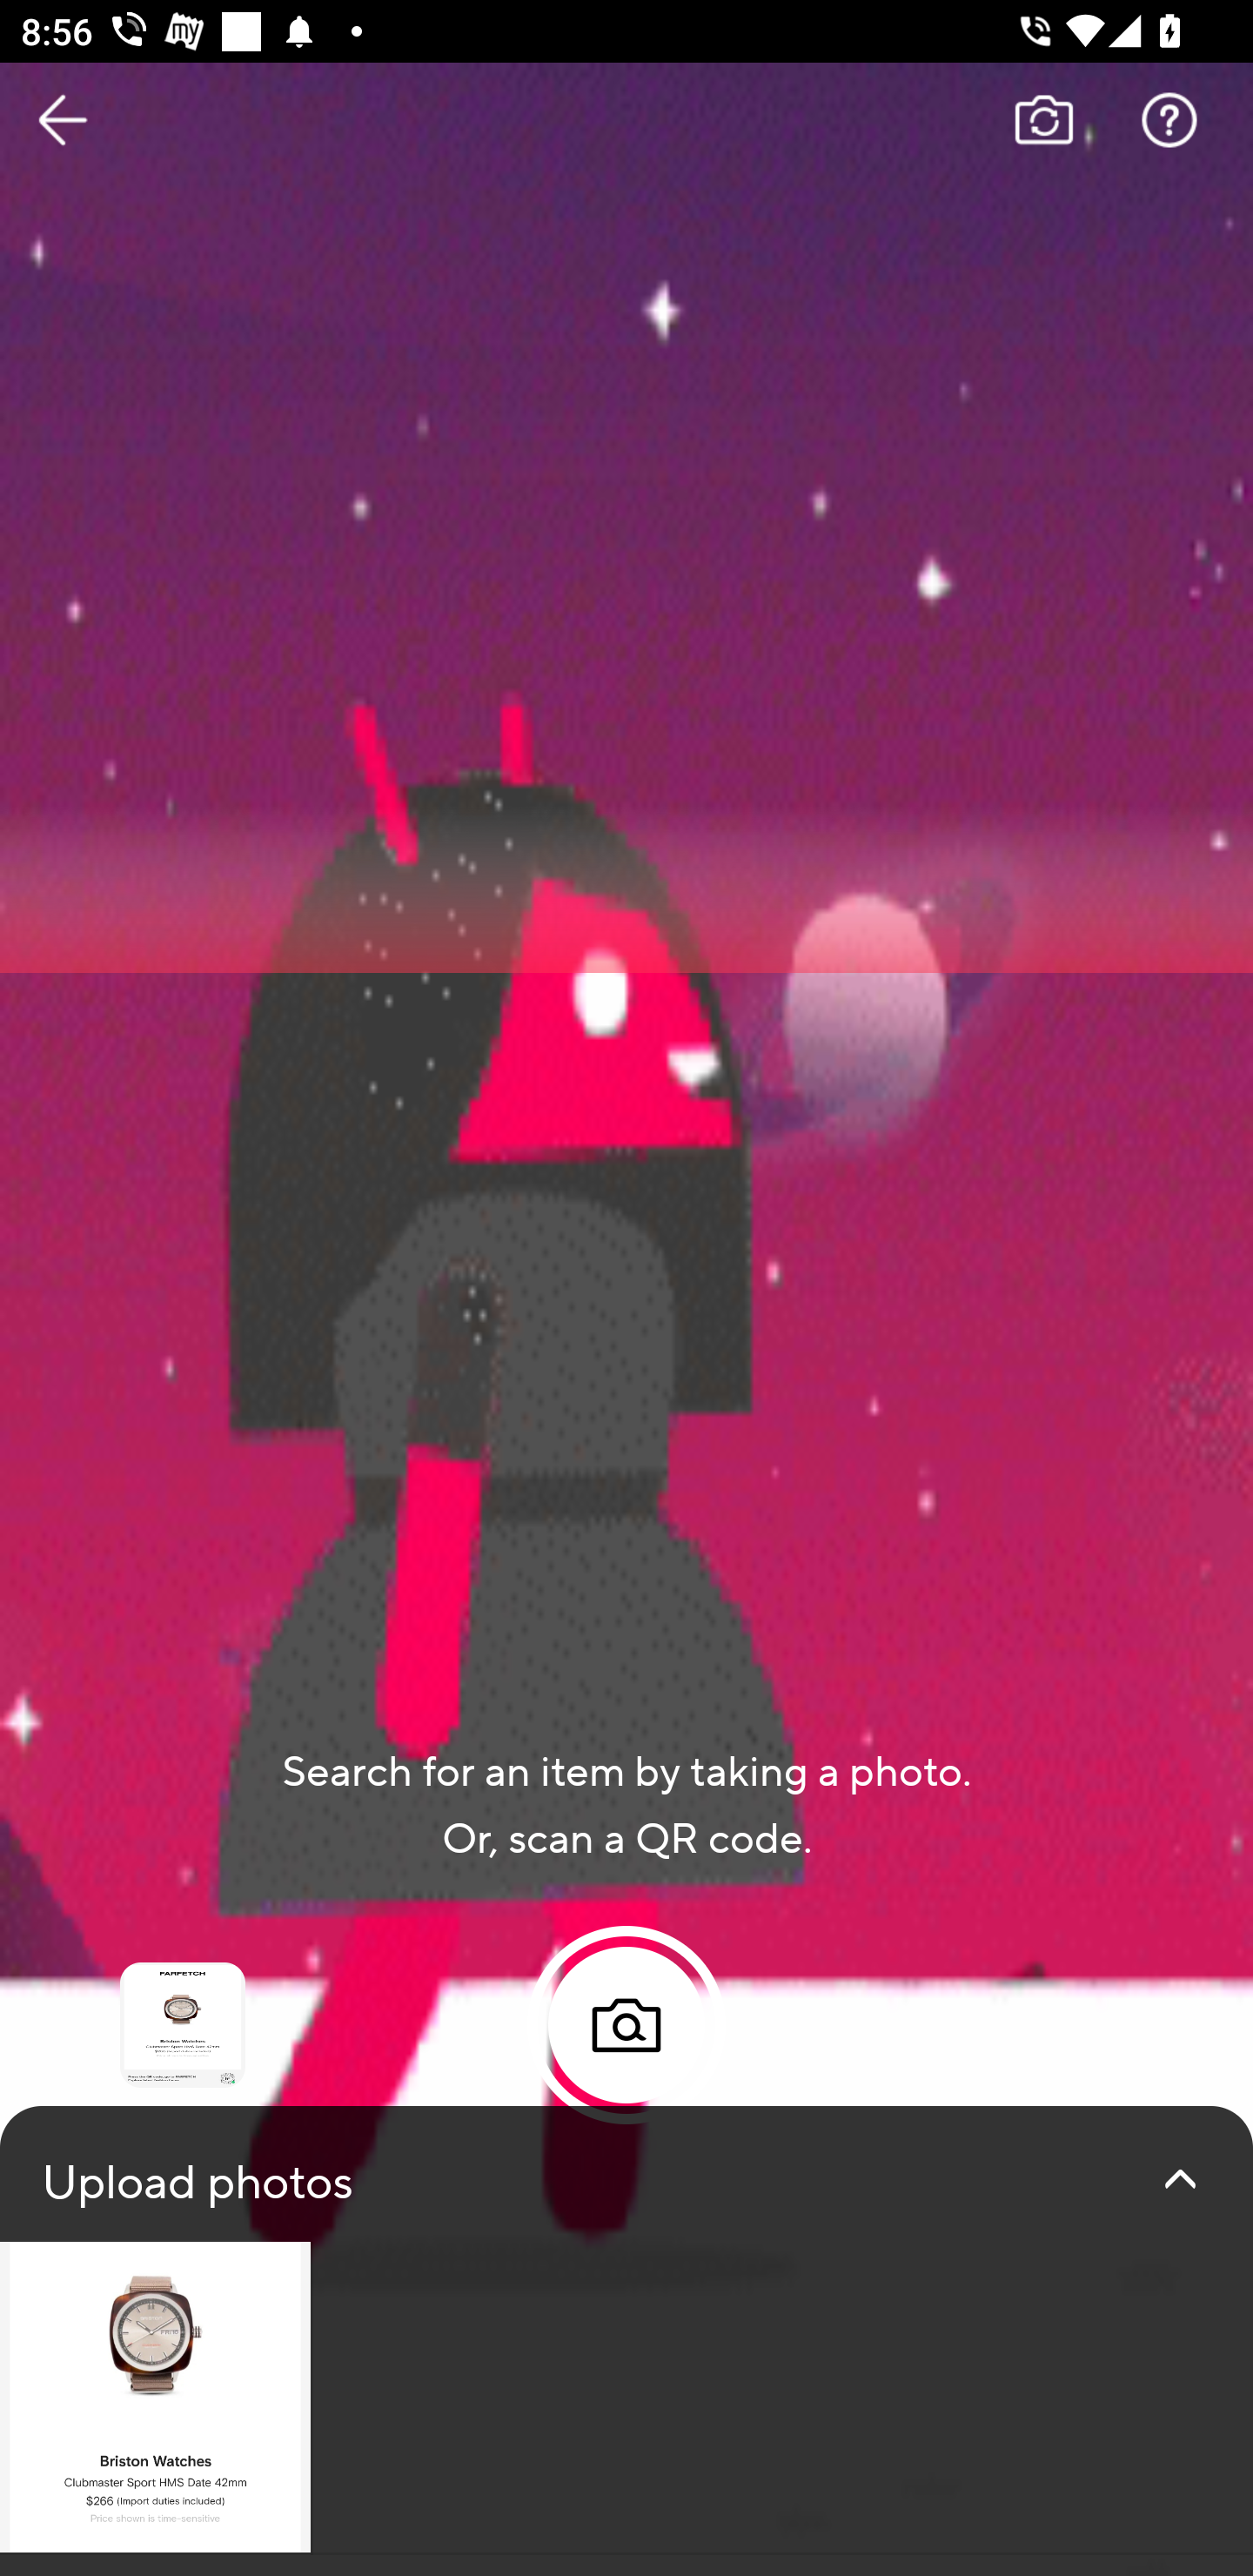  I want to click on Upload photos , so click(626, 2341).